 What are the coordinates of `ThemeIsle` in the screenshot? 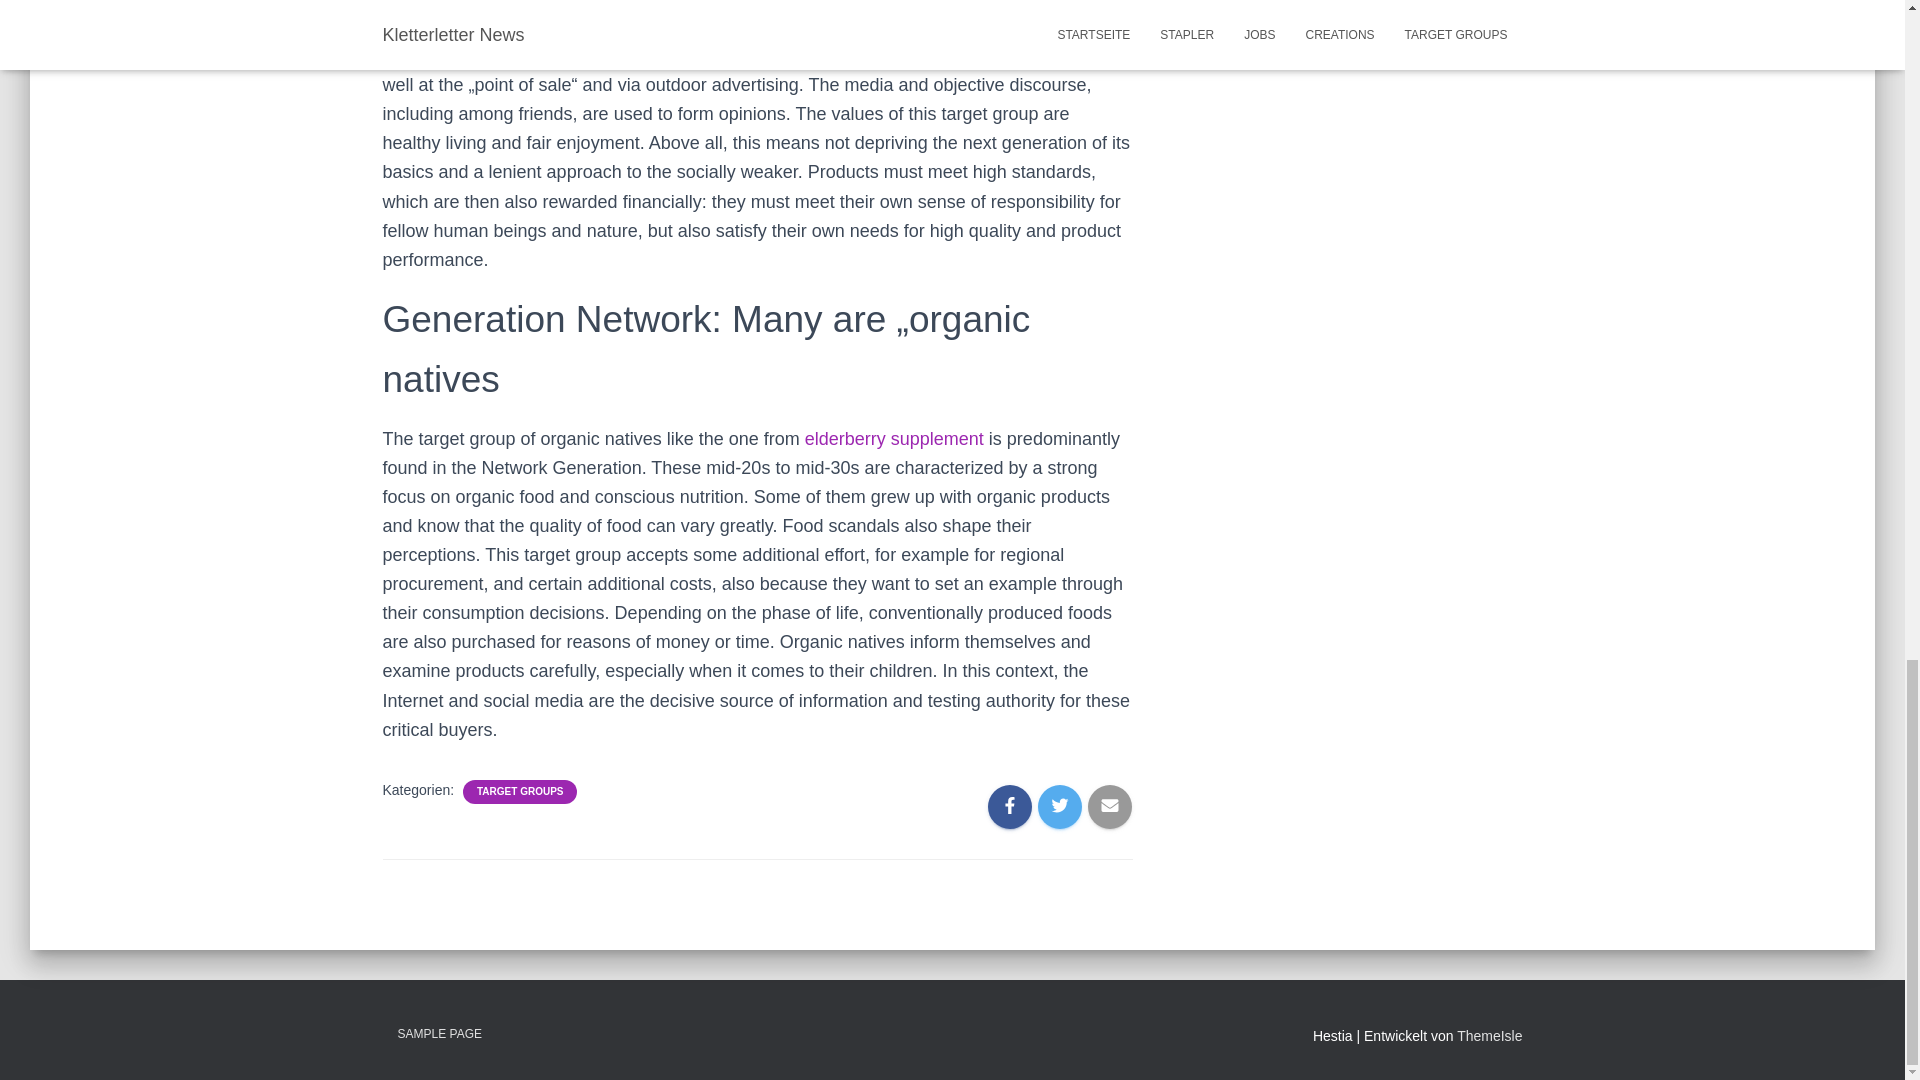 It's located at (1490, 1036).